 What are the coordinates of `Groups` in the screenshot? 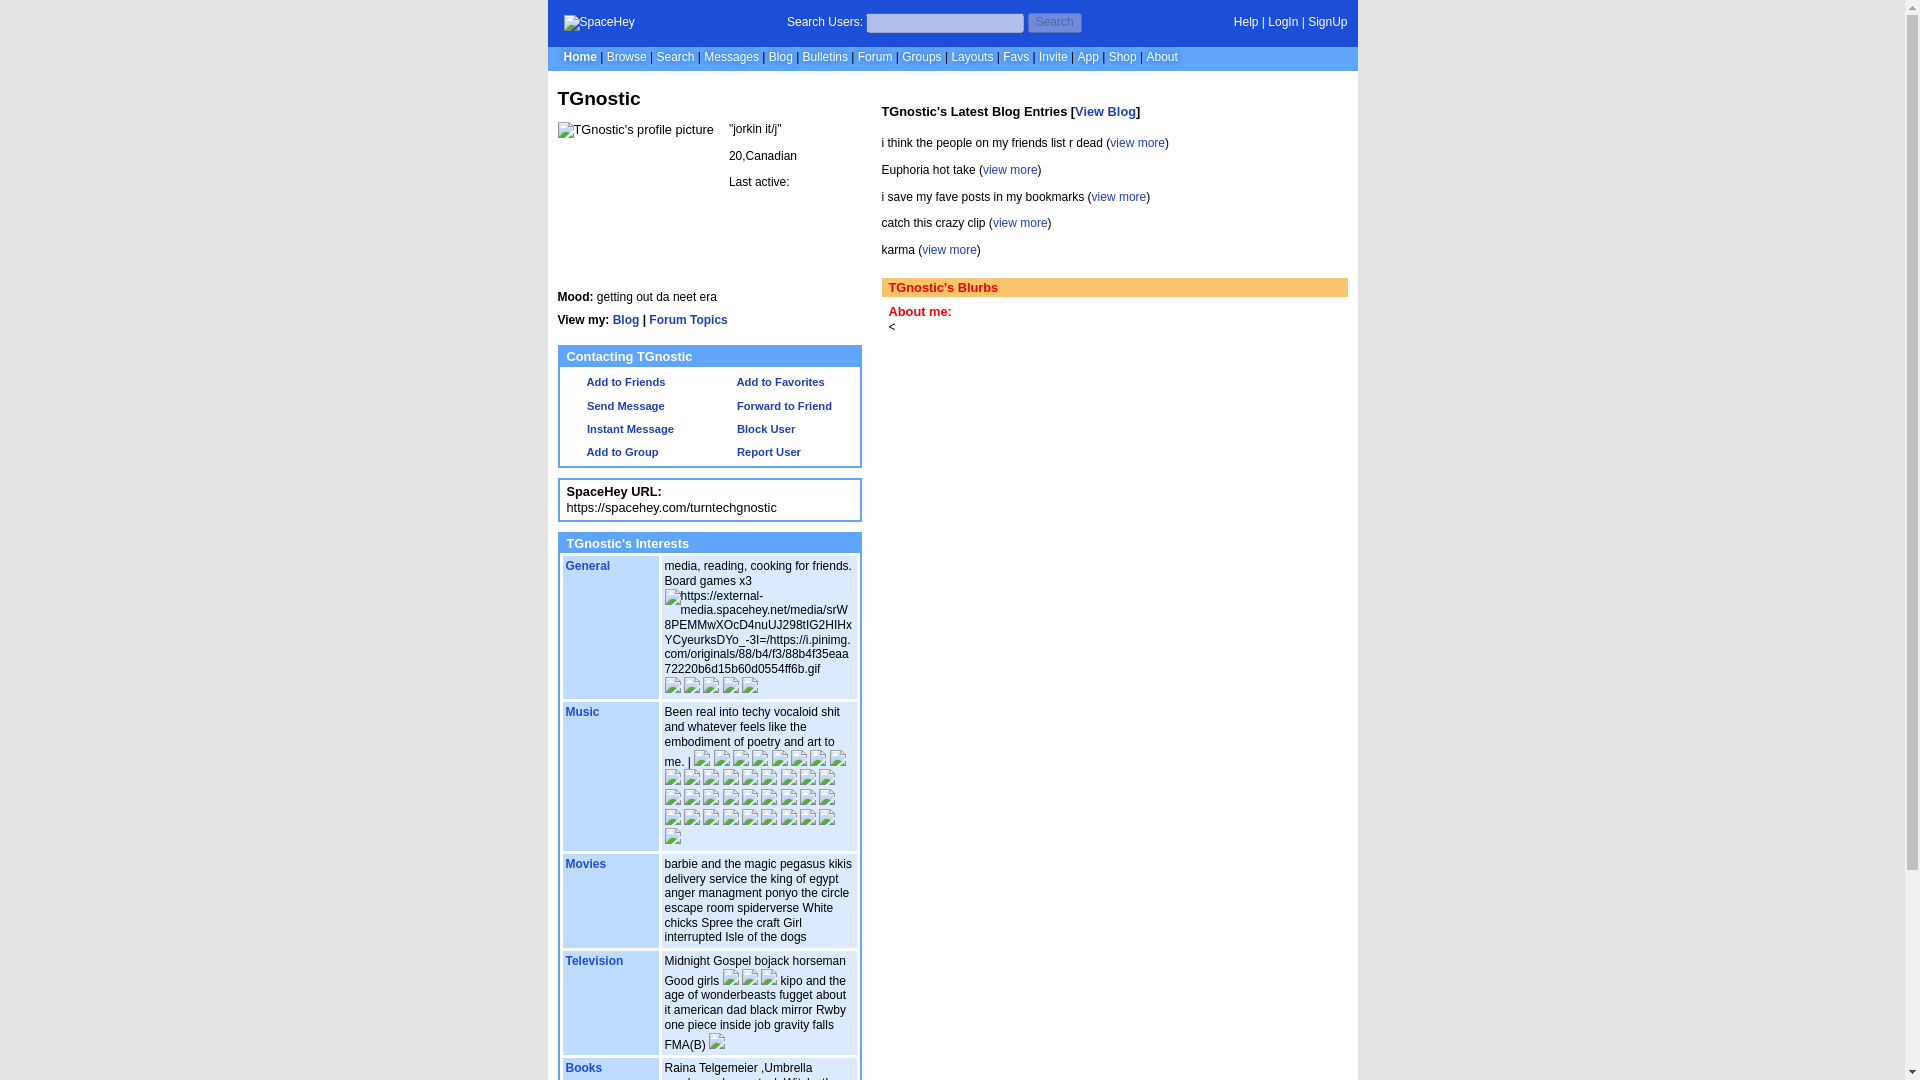 It's located at (921, 56).